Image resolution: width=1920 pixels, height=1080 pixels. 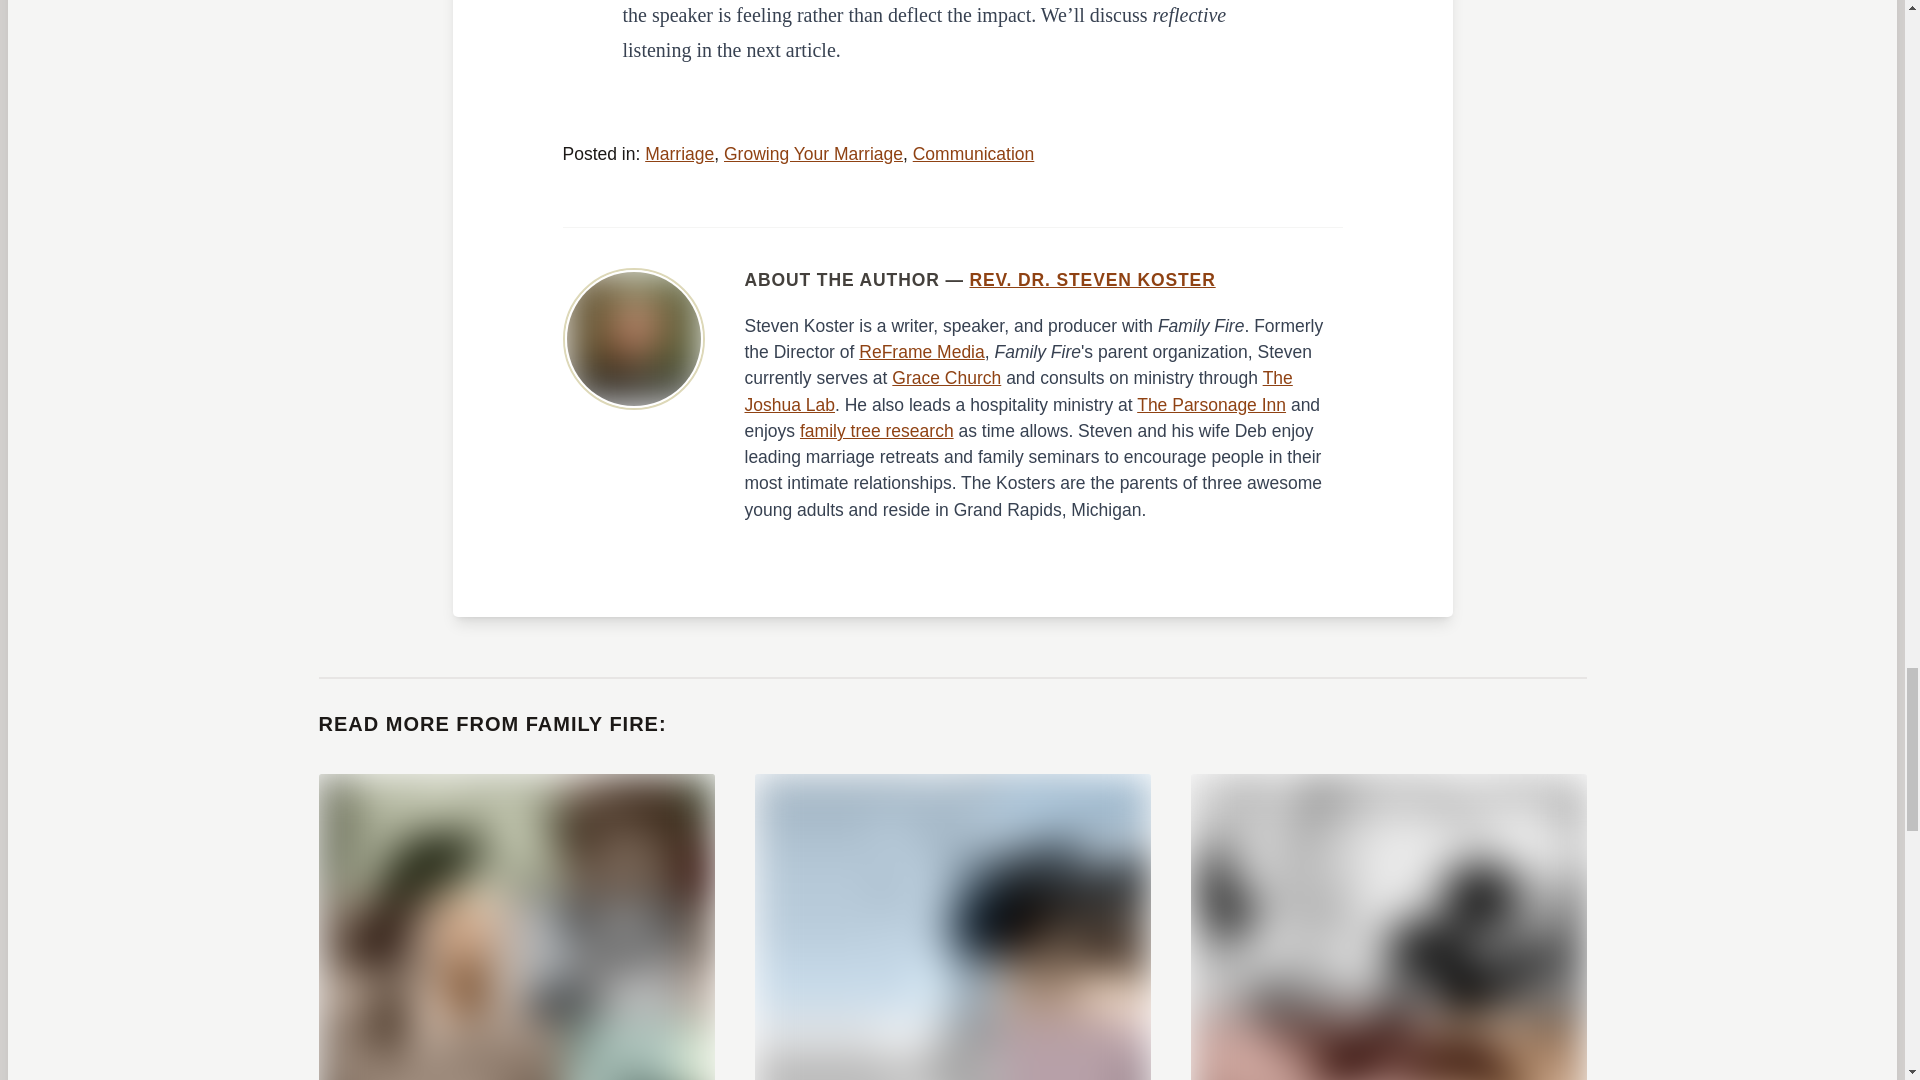 I want to click on Marriage, so click(x=680, y=154).